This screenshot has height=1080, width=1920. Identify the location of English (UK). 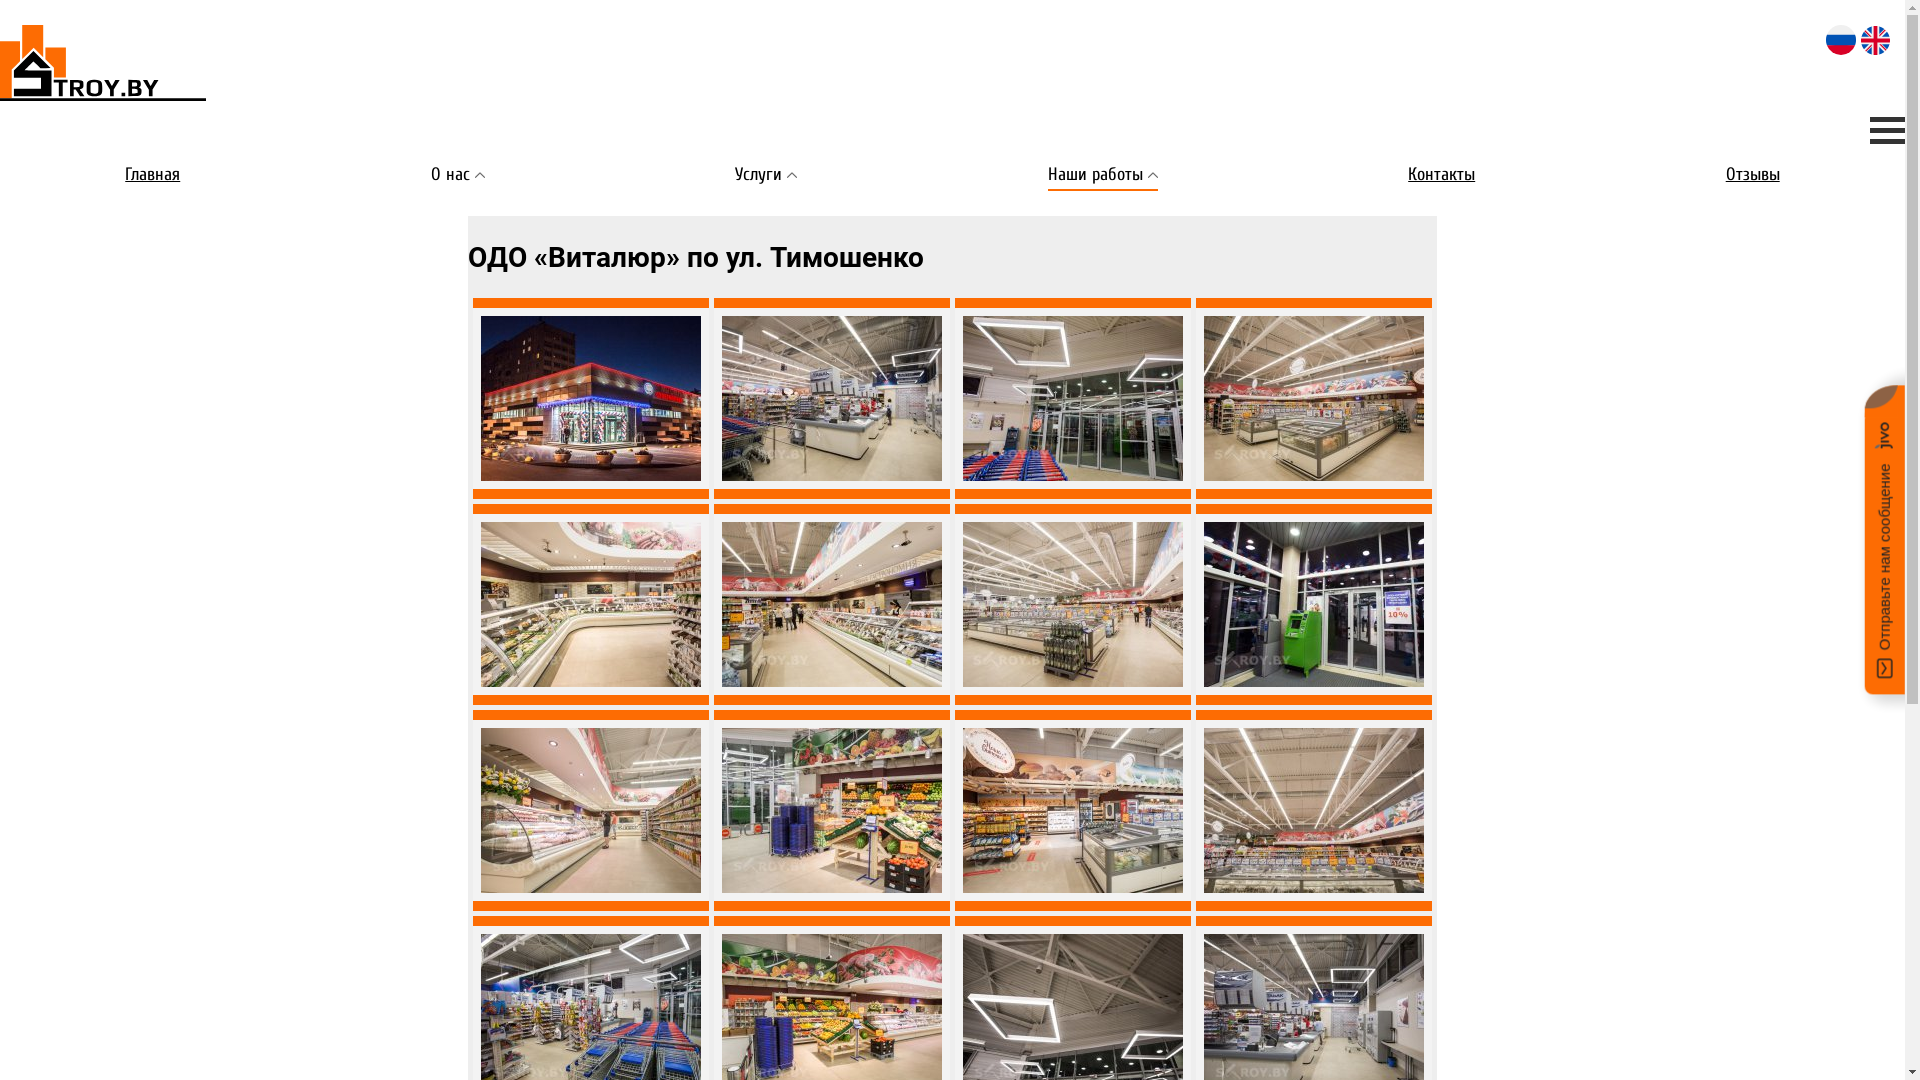
(1876, 40).